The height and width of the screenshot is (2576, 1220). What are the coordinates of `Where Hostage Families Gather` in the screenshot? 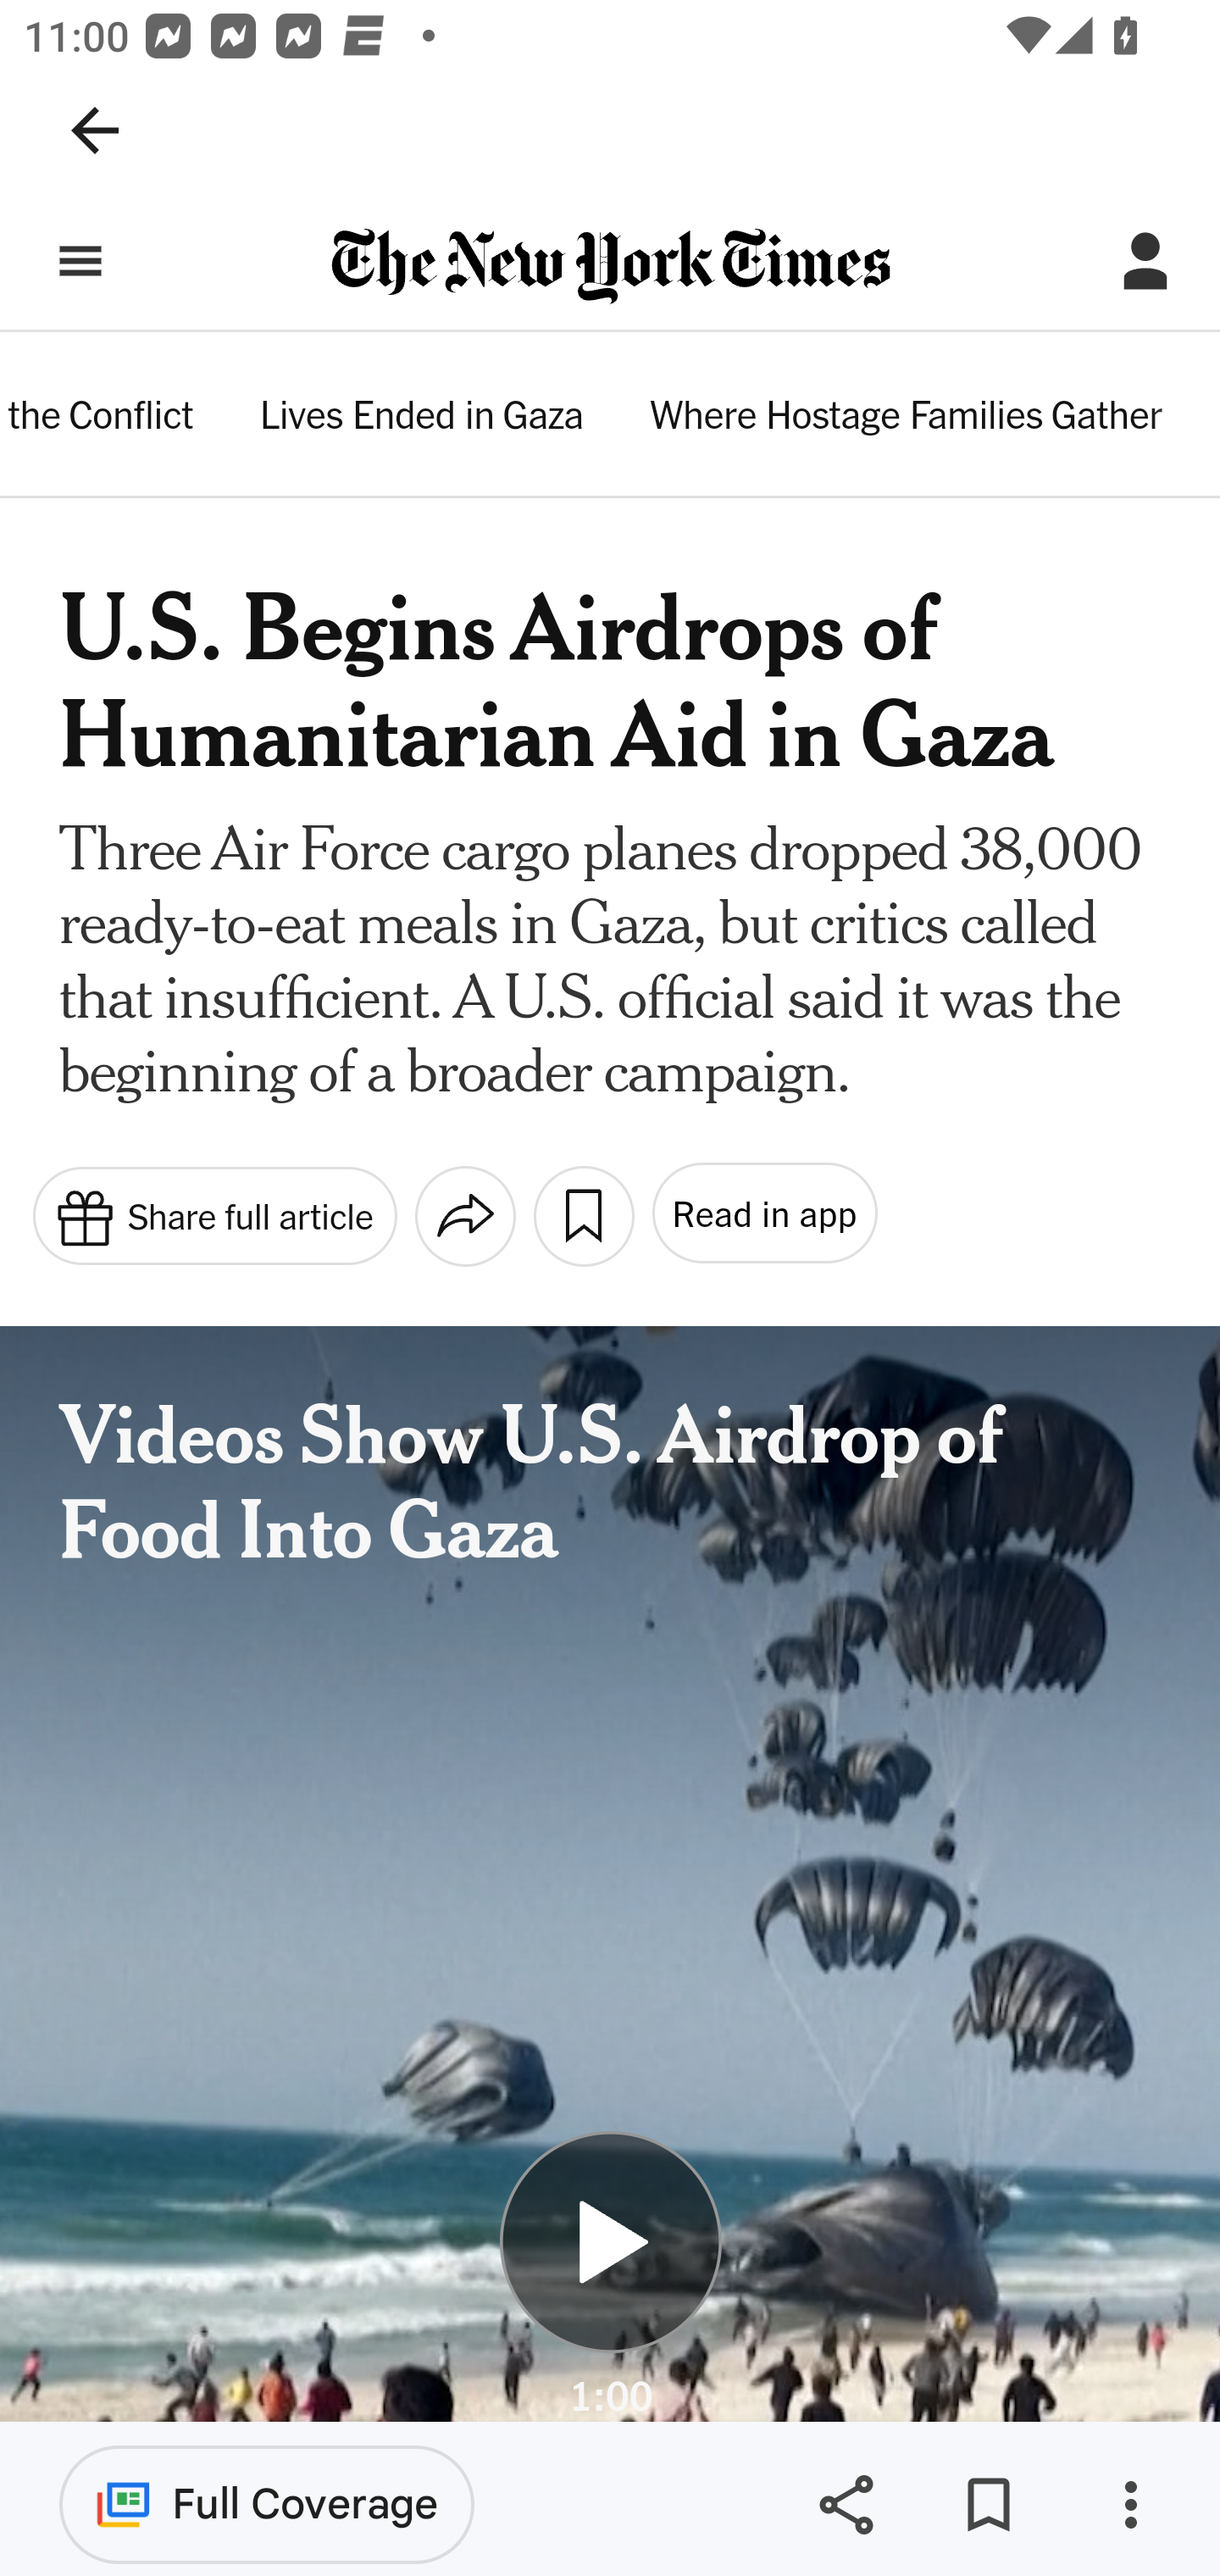 It's located at (907, 419).